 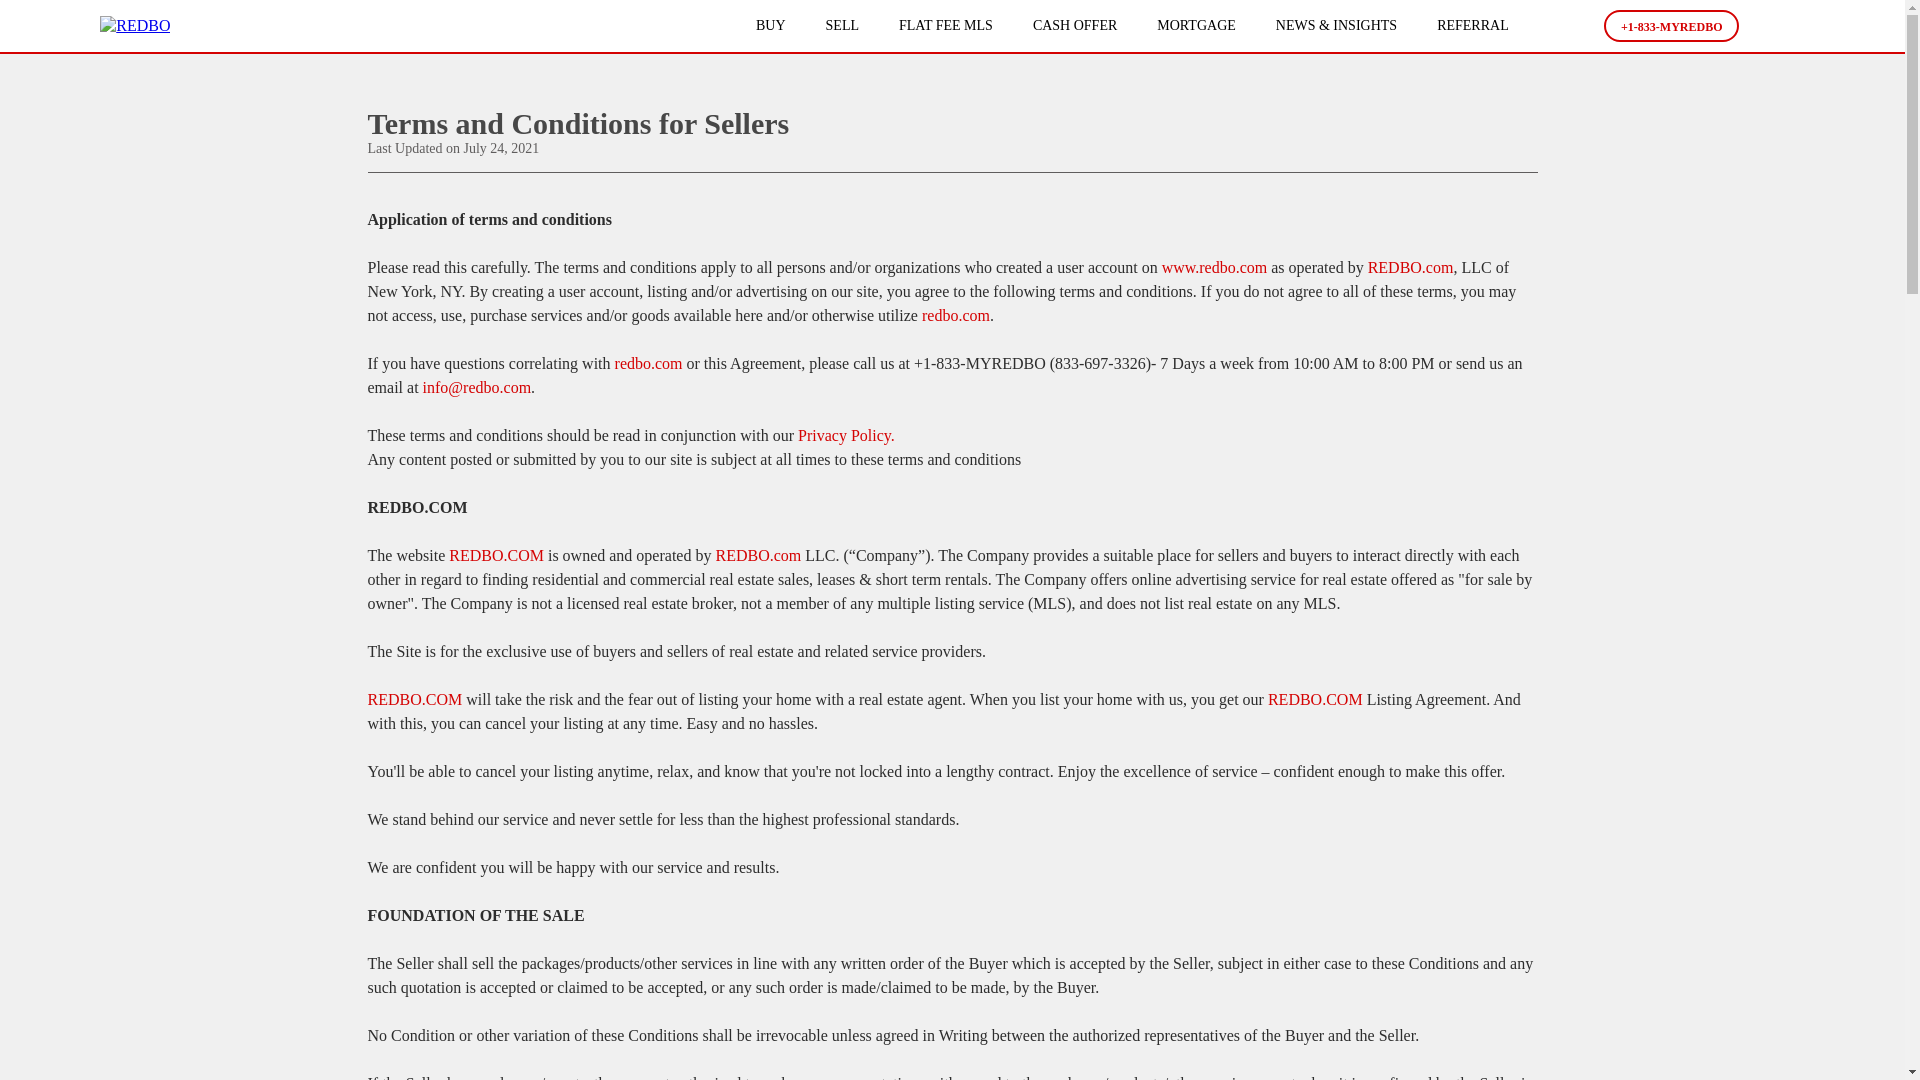 What do you see at coordinates (1315, 700) in the screenshot?
I see `REDBO.COM` at bounding box center [1315, 700].